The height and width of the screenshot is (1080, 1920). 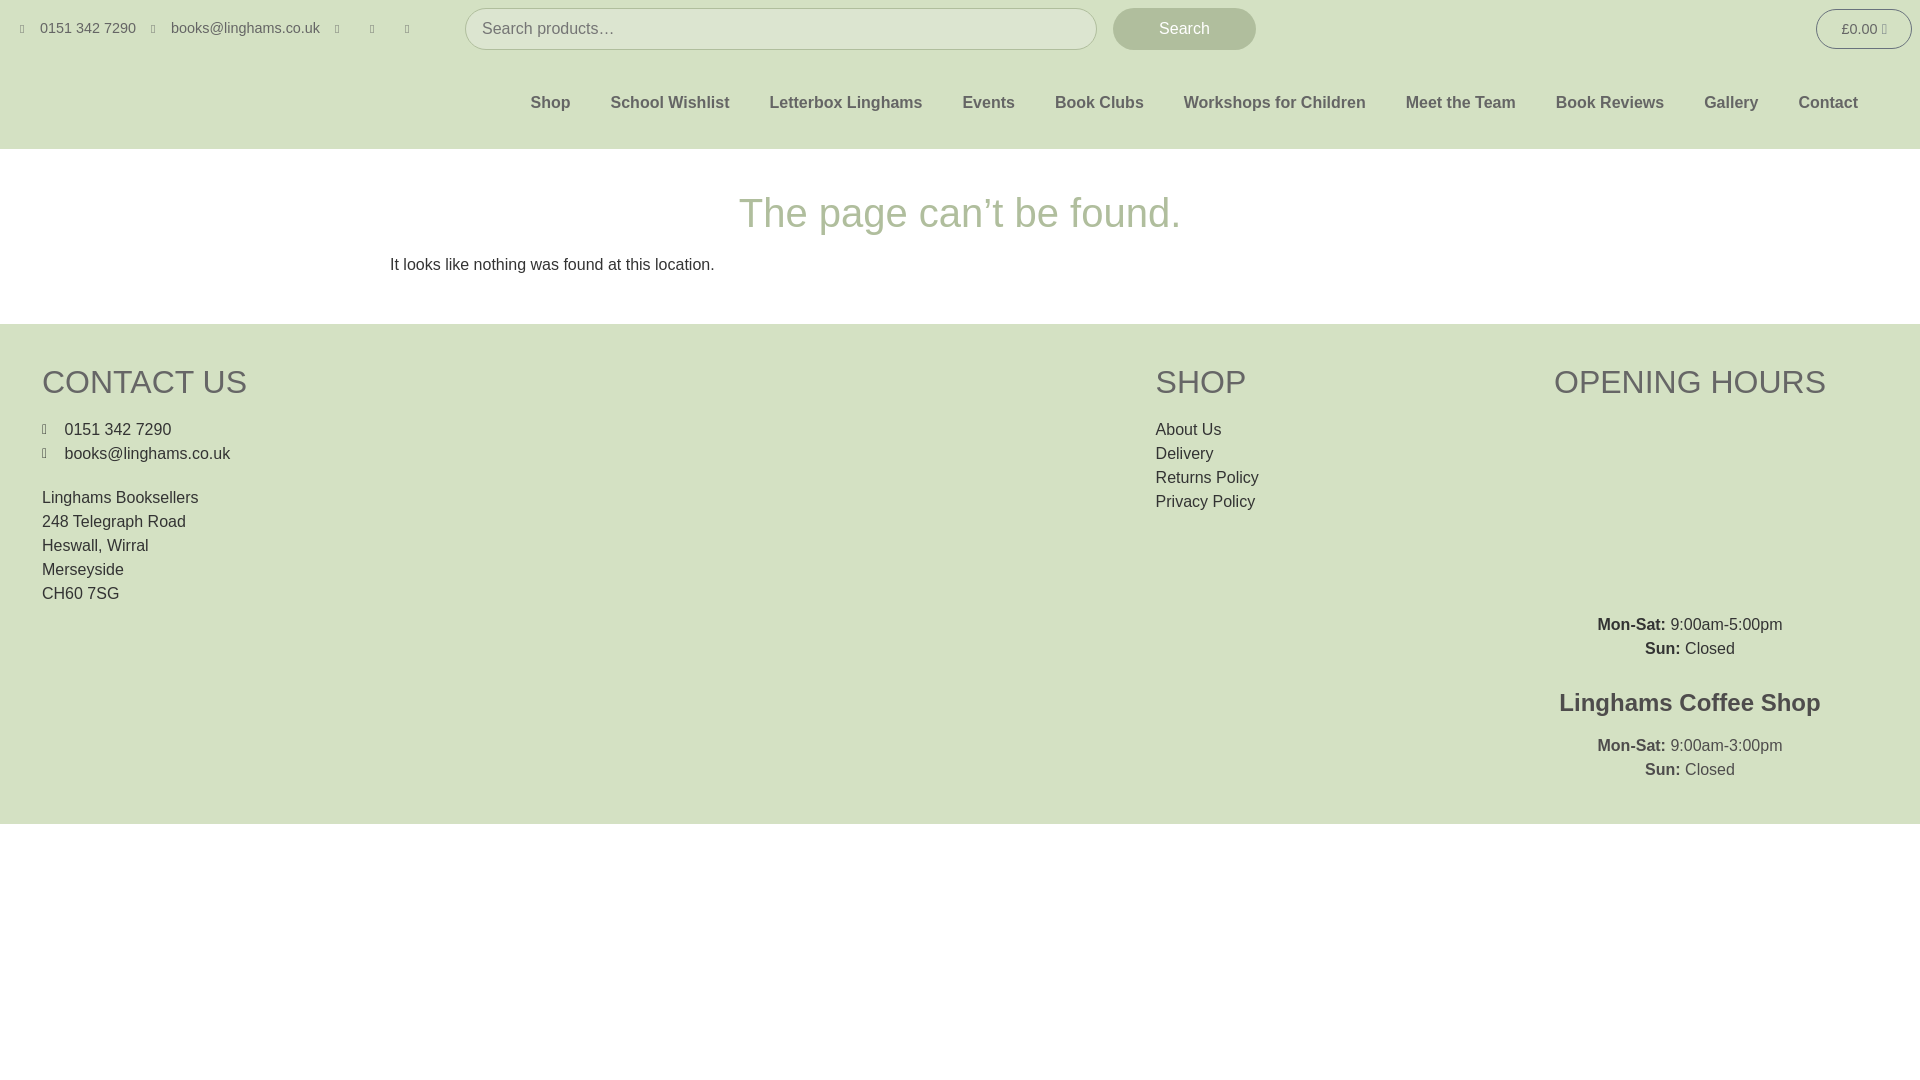 I want to click on Letterbox Linghams, so click(x=846, y=103).